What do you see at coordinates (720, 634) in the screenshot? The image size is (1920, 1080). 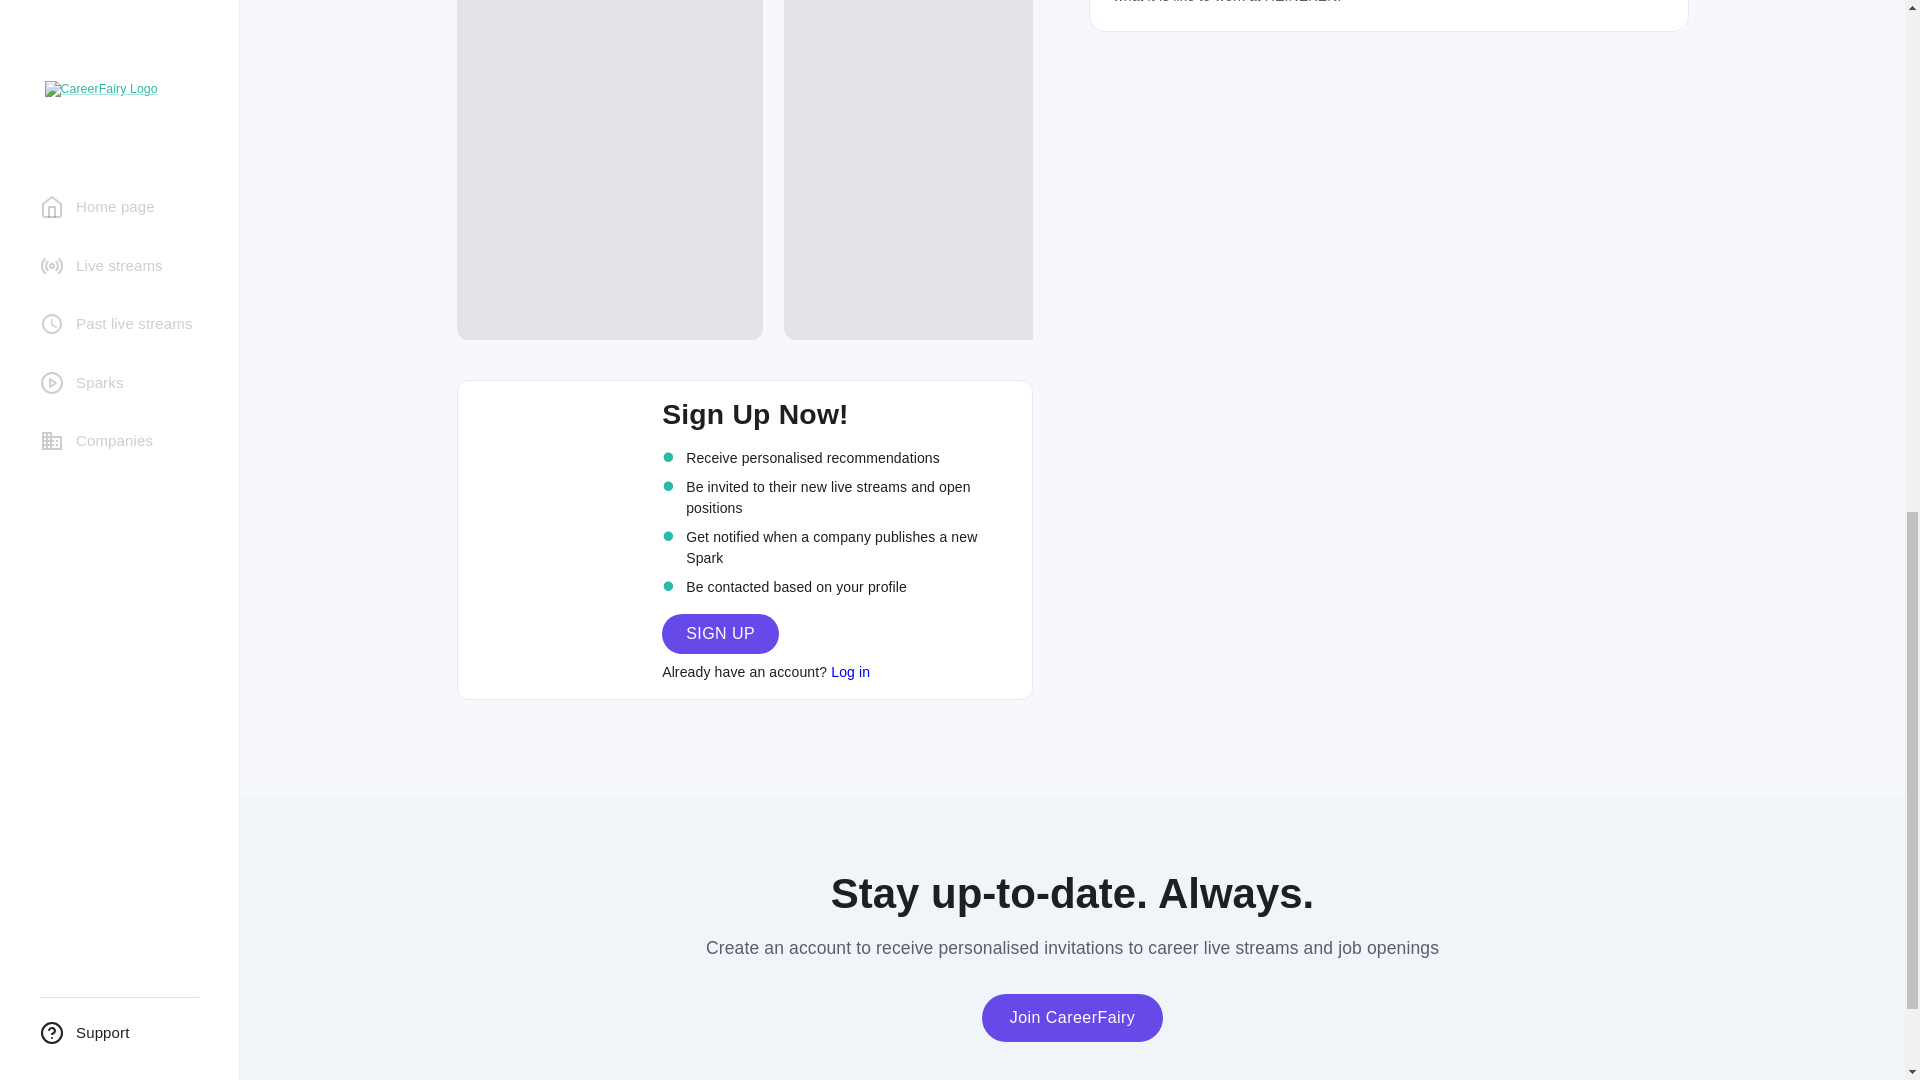 I see `SIGN UP` at bounding box center [720, 634].